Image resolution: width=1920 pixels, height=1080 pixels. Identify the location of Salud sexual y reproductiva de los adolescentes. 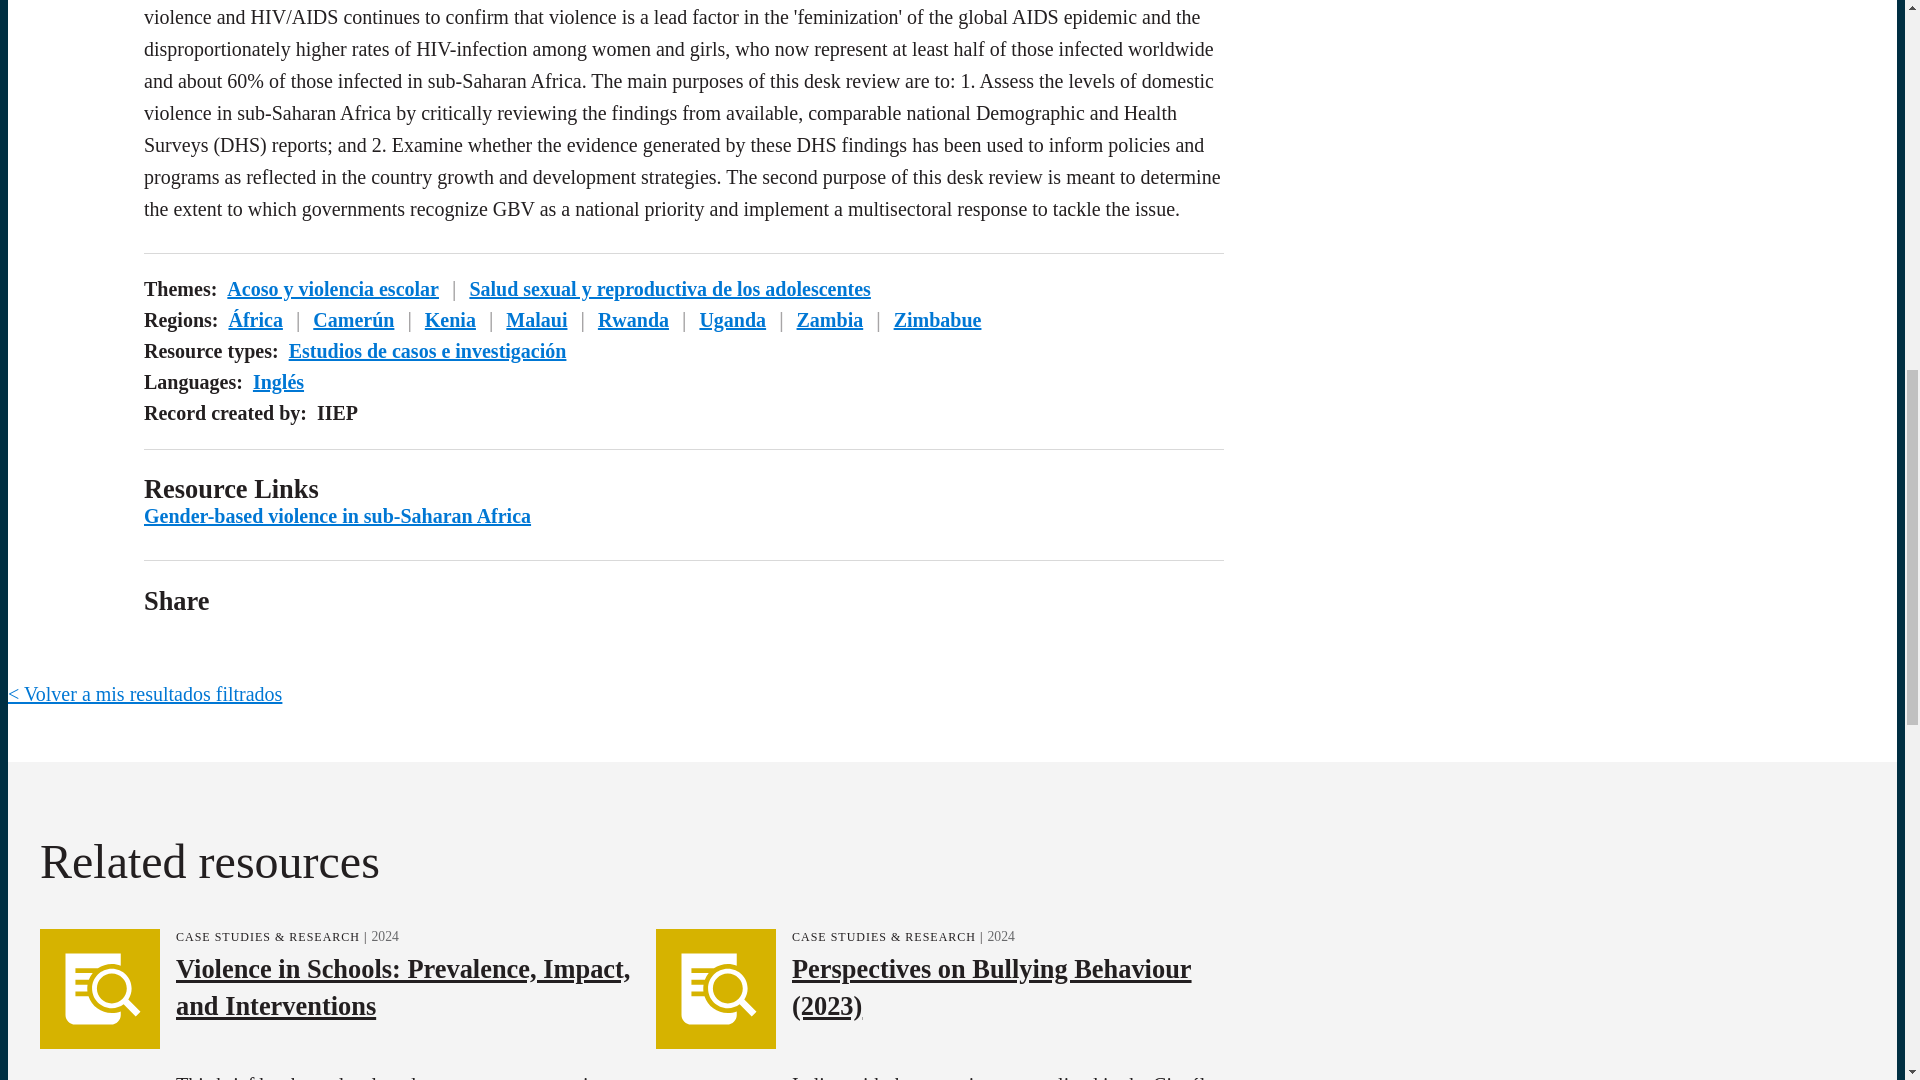
(670, 288).